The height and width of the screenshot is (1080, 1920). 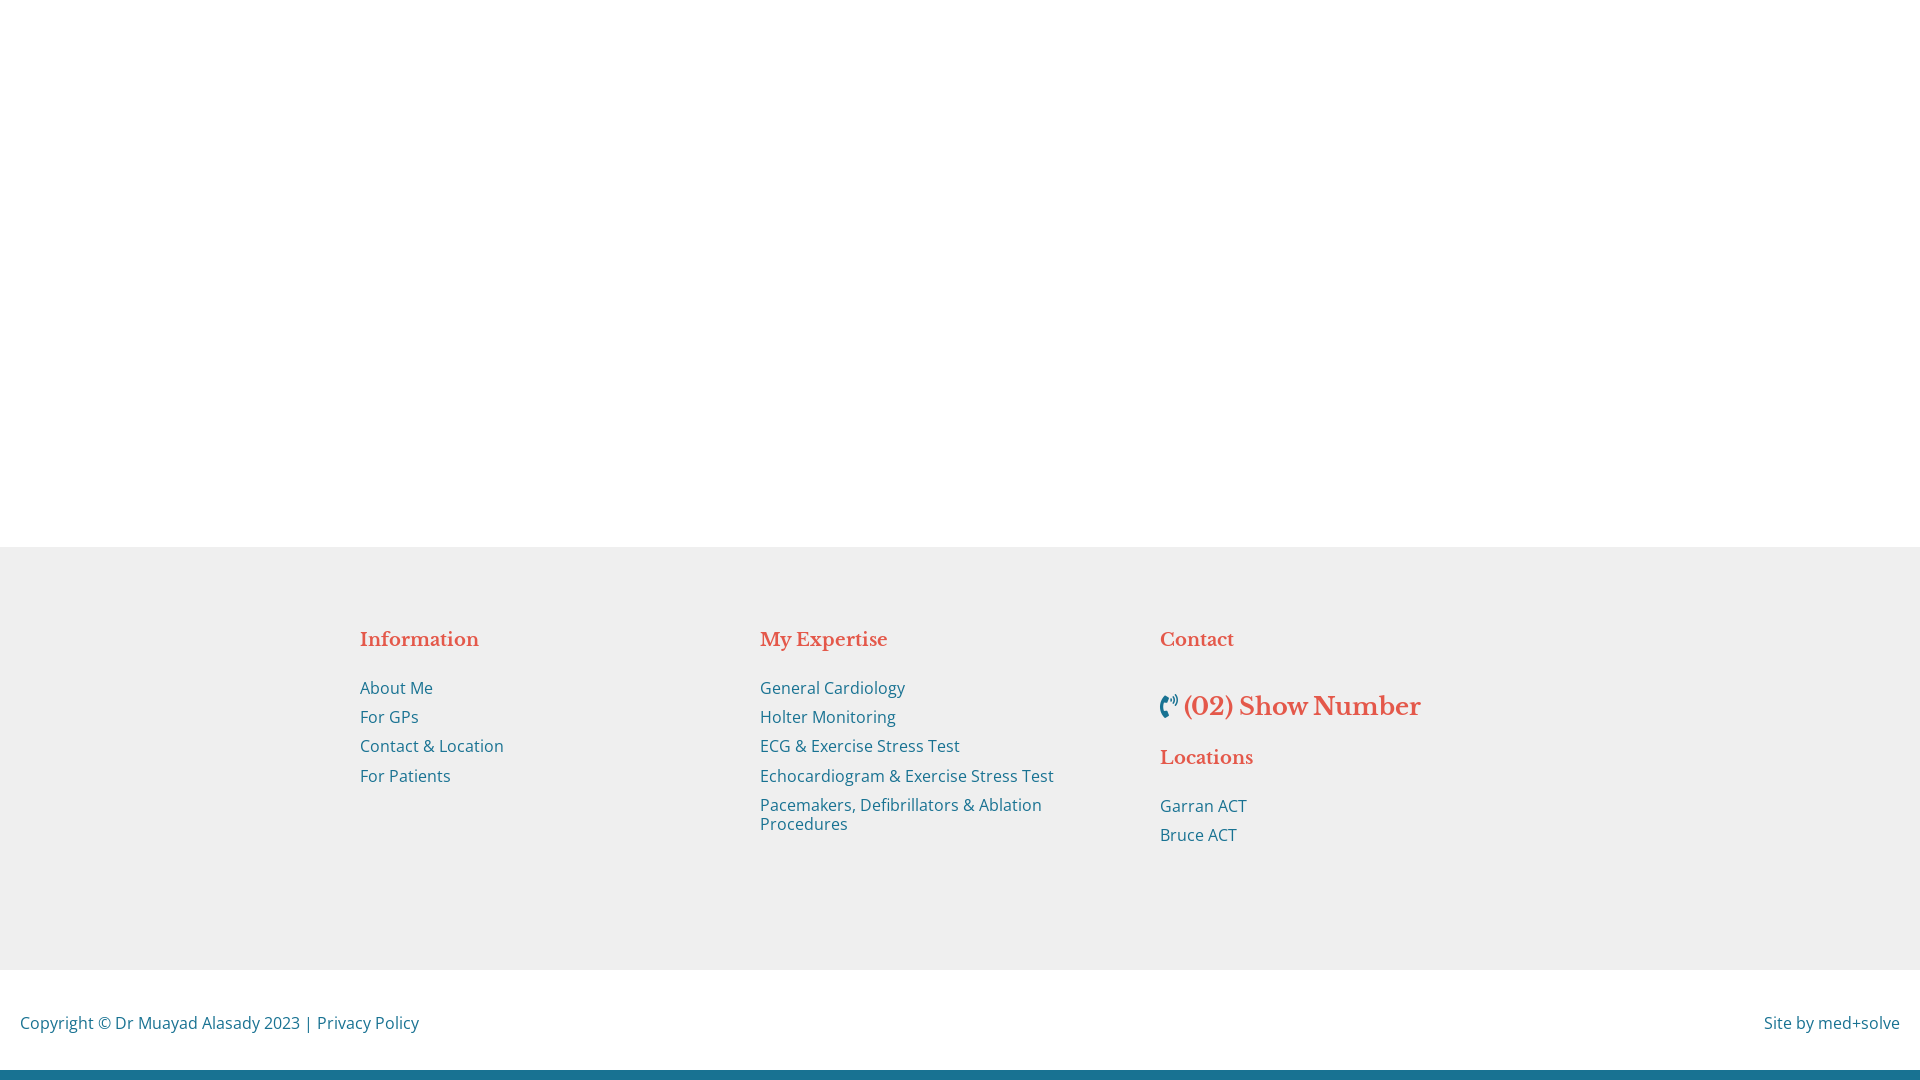 What do you see at coordinates (368, 1023) in the screenshot?
I see `Privacy Policy` at bounding box center [368, 1023].